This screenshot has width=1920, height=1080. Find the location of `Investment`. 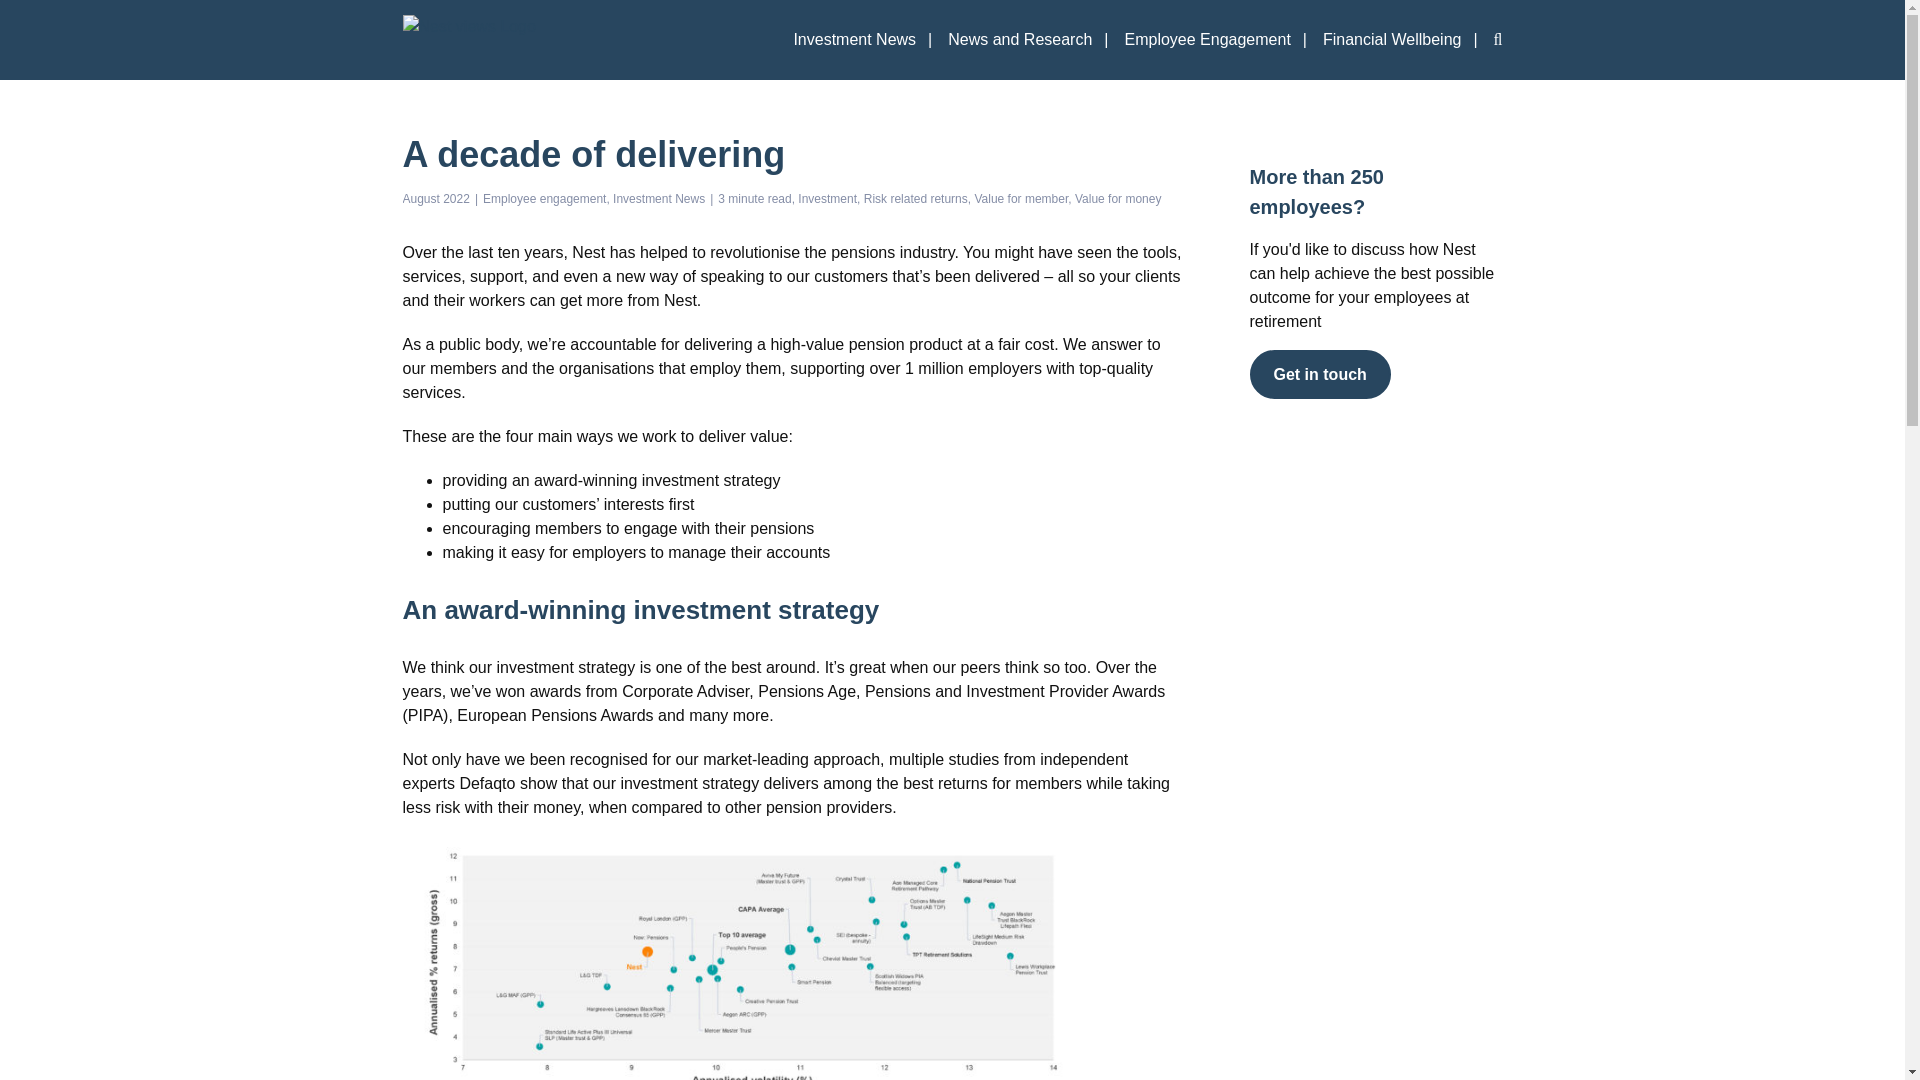

Investment is located at coordinates (830, 199).